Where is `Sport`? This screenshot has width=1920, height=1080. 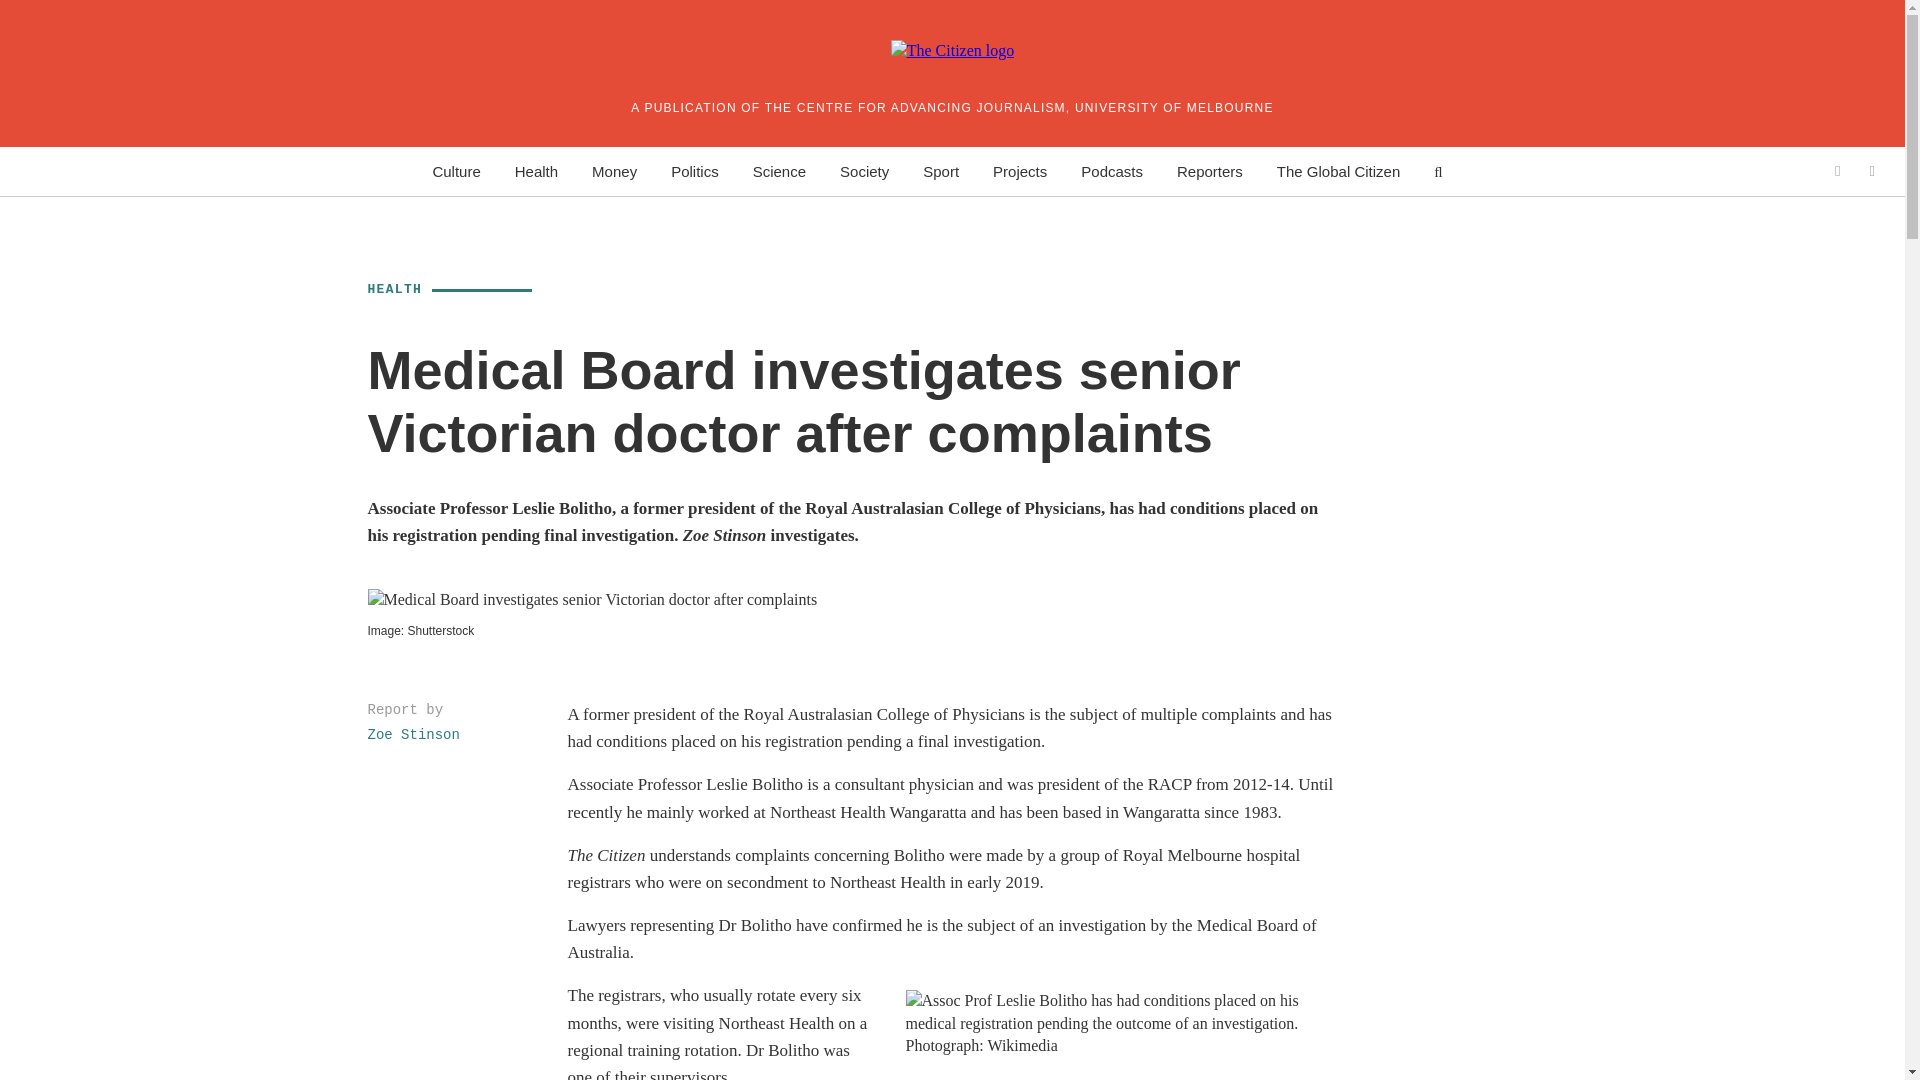 Sport is located at coordinates (940, 170).